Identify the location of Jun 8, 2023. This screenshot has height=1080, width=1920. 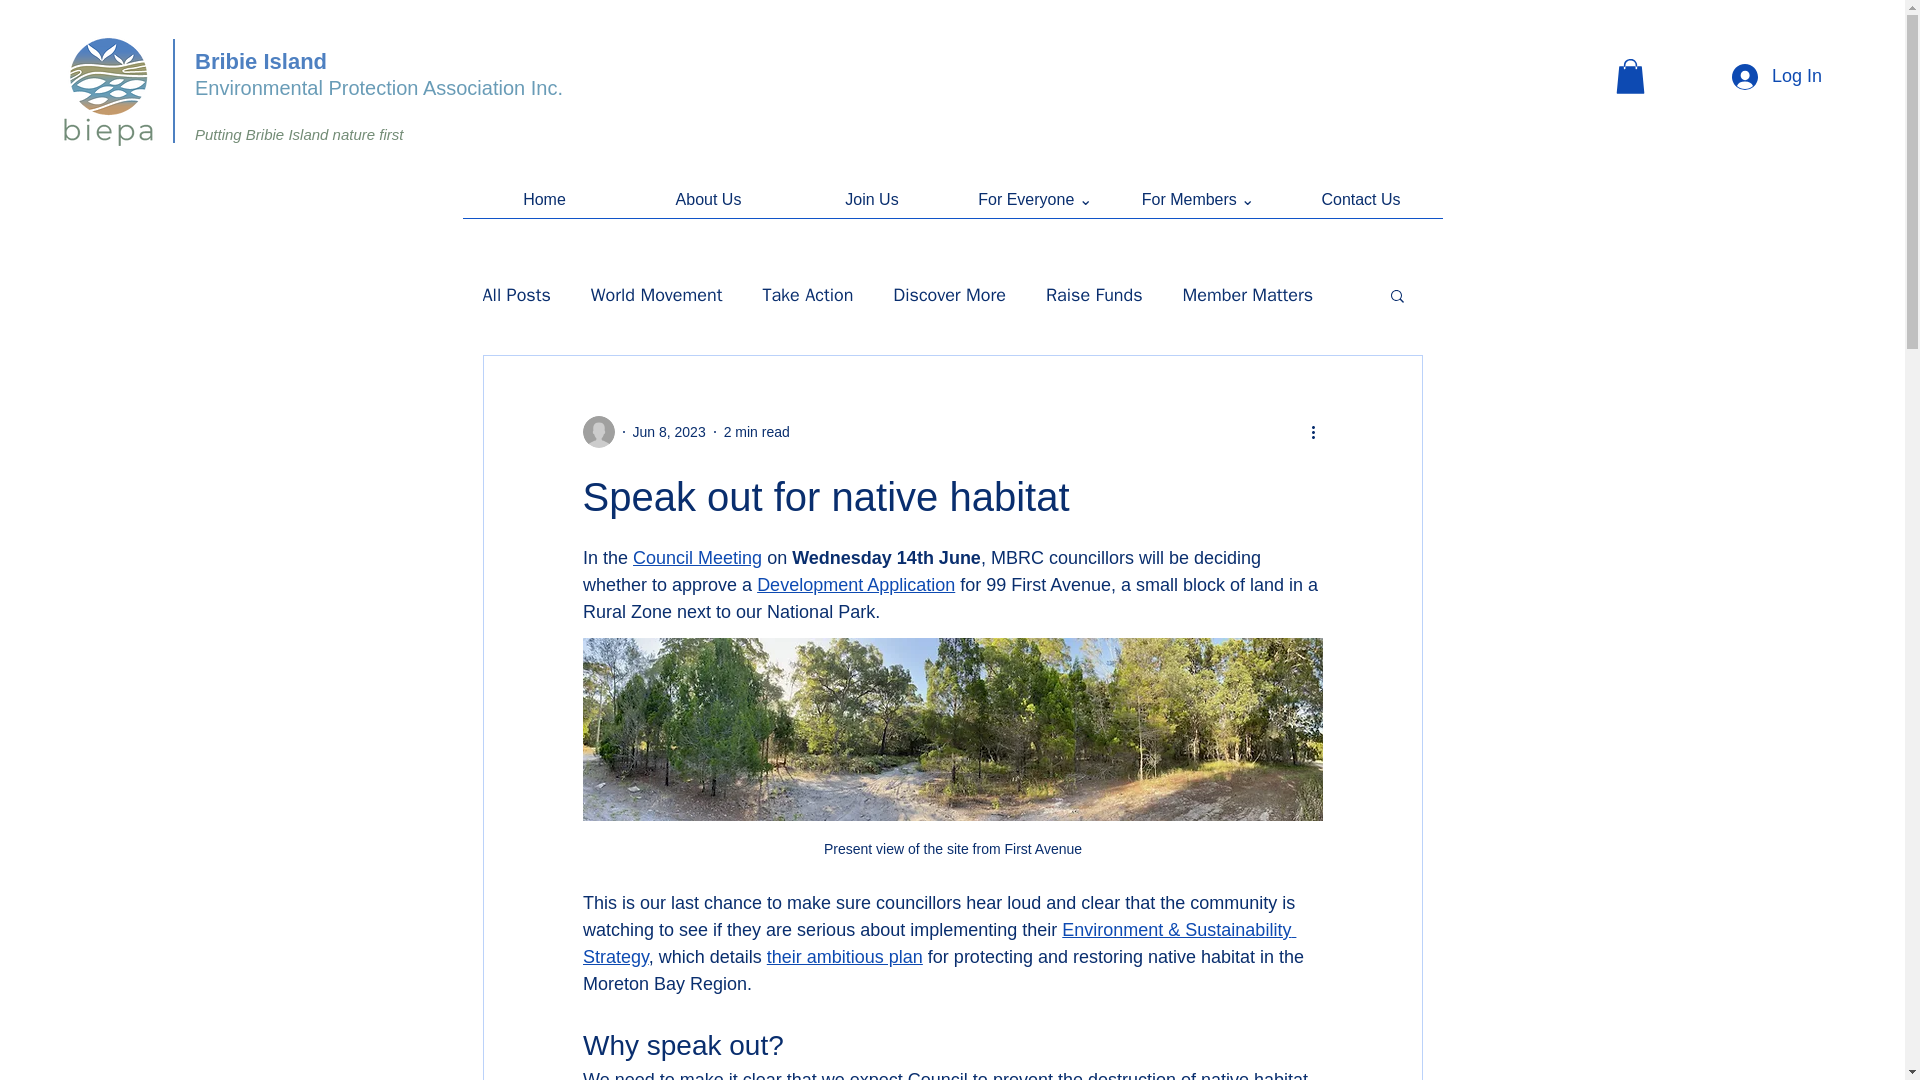
(668, 432).